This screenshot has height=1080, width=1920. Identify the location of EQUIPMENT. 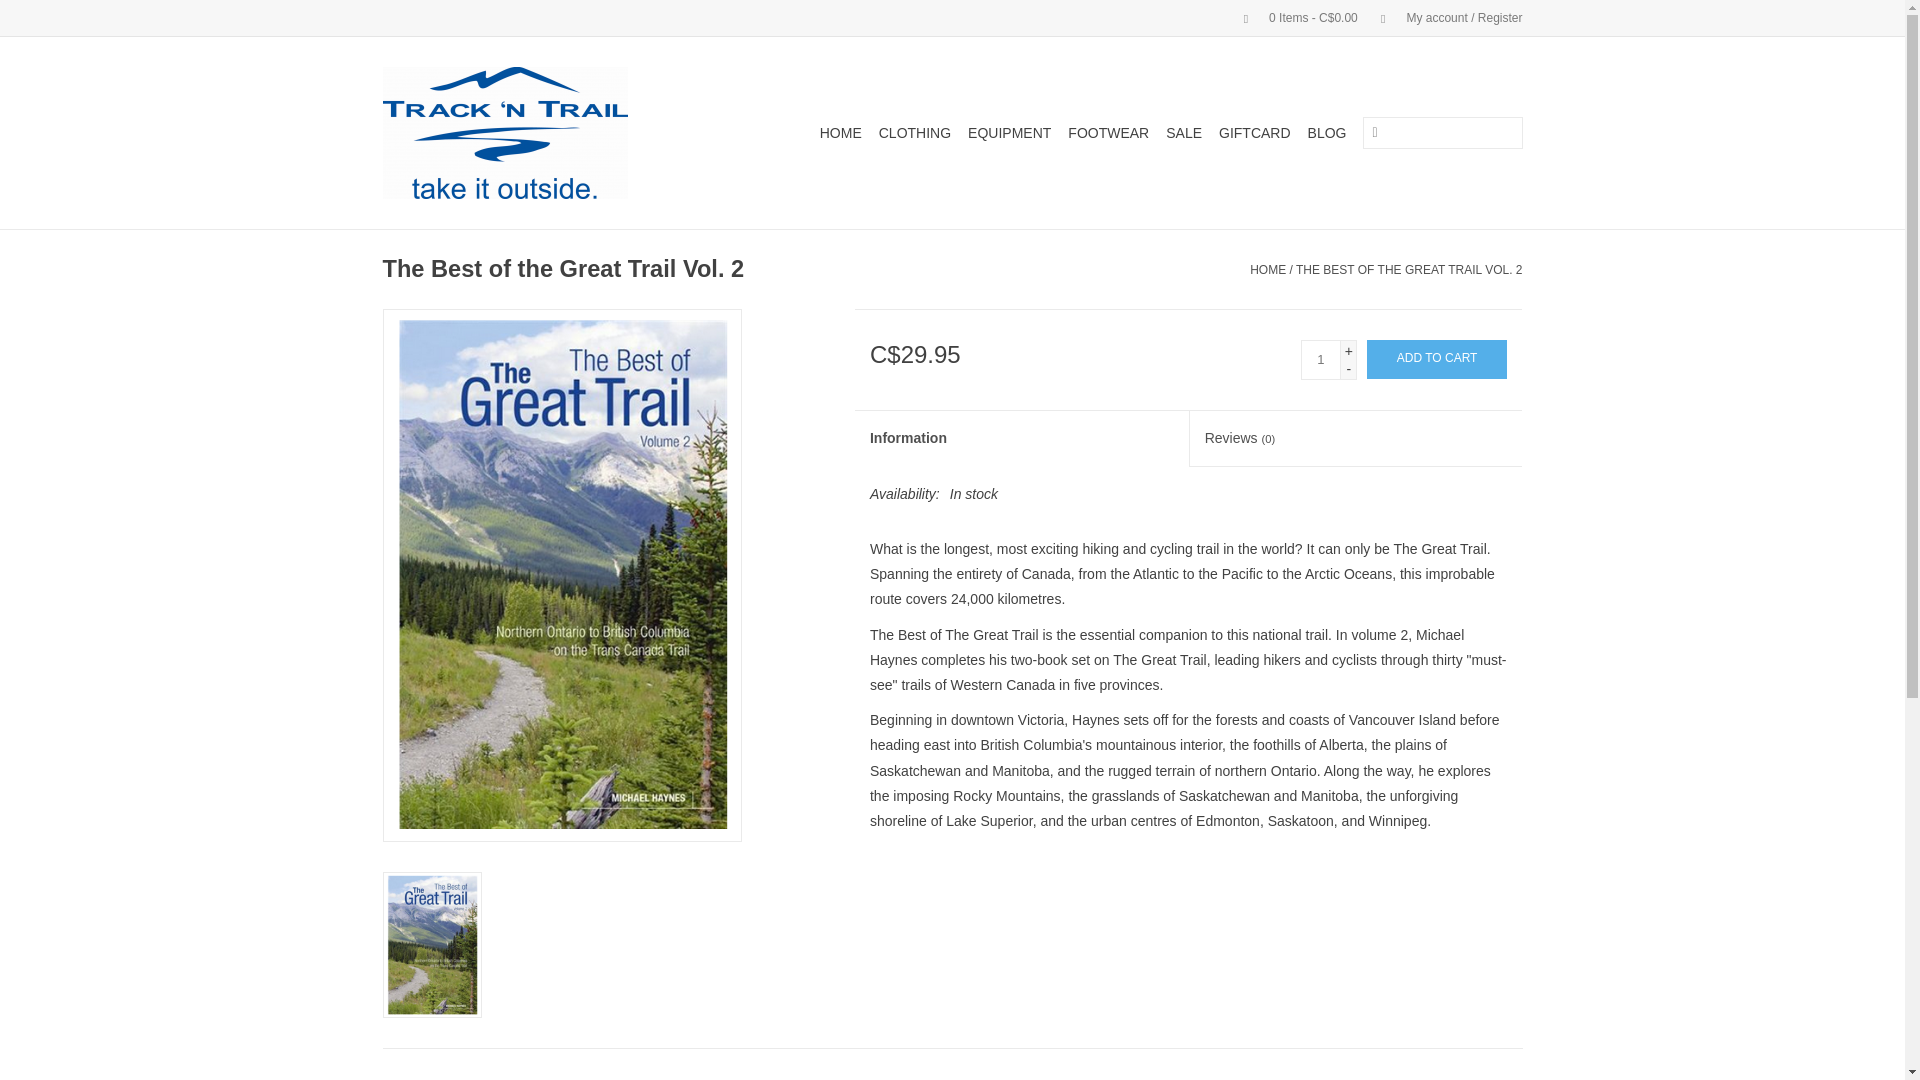
(1009, 132).